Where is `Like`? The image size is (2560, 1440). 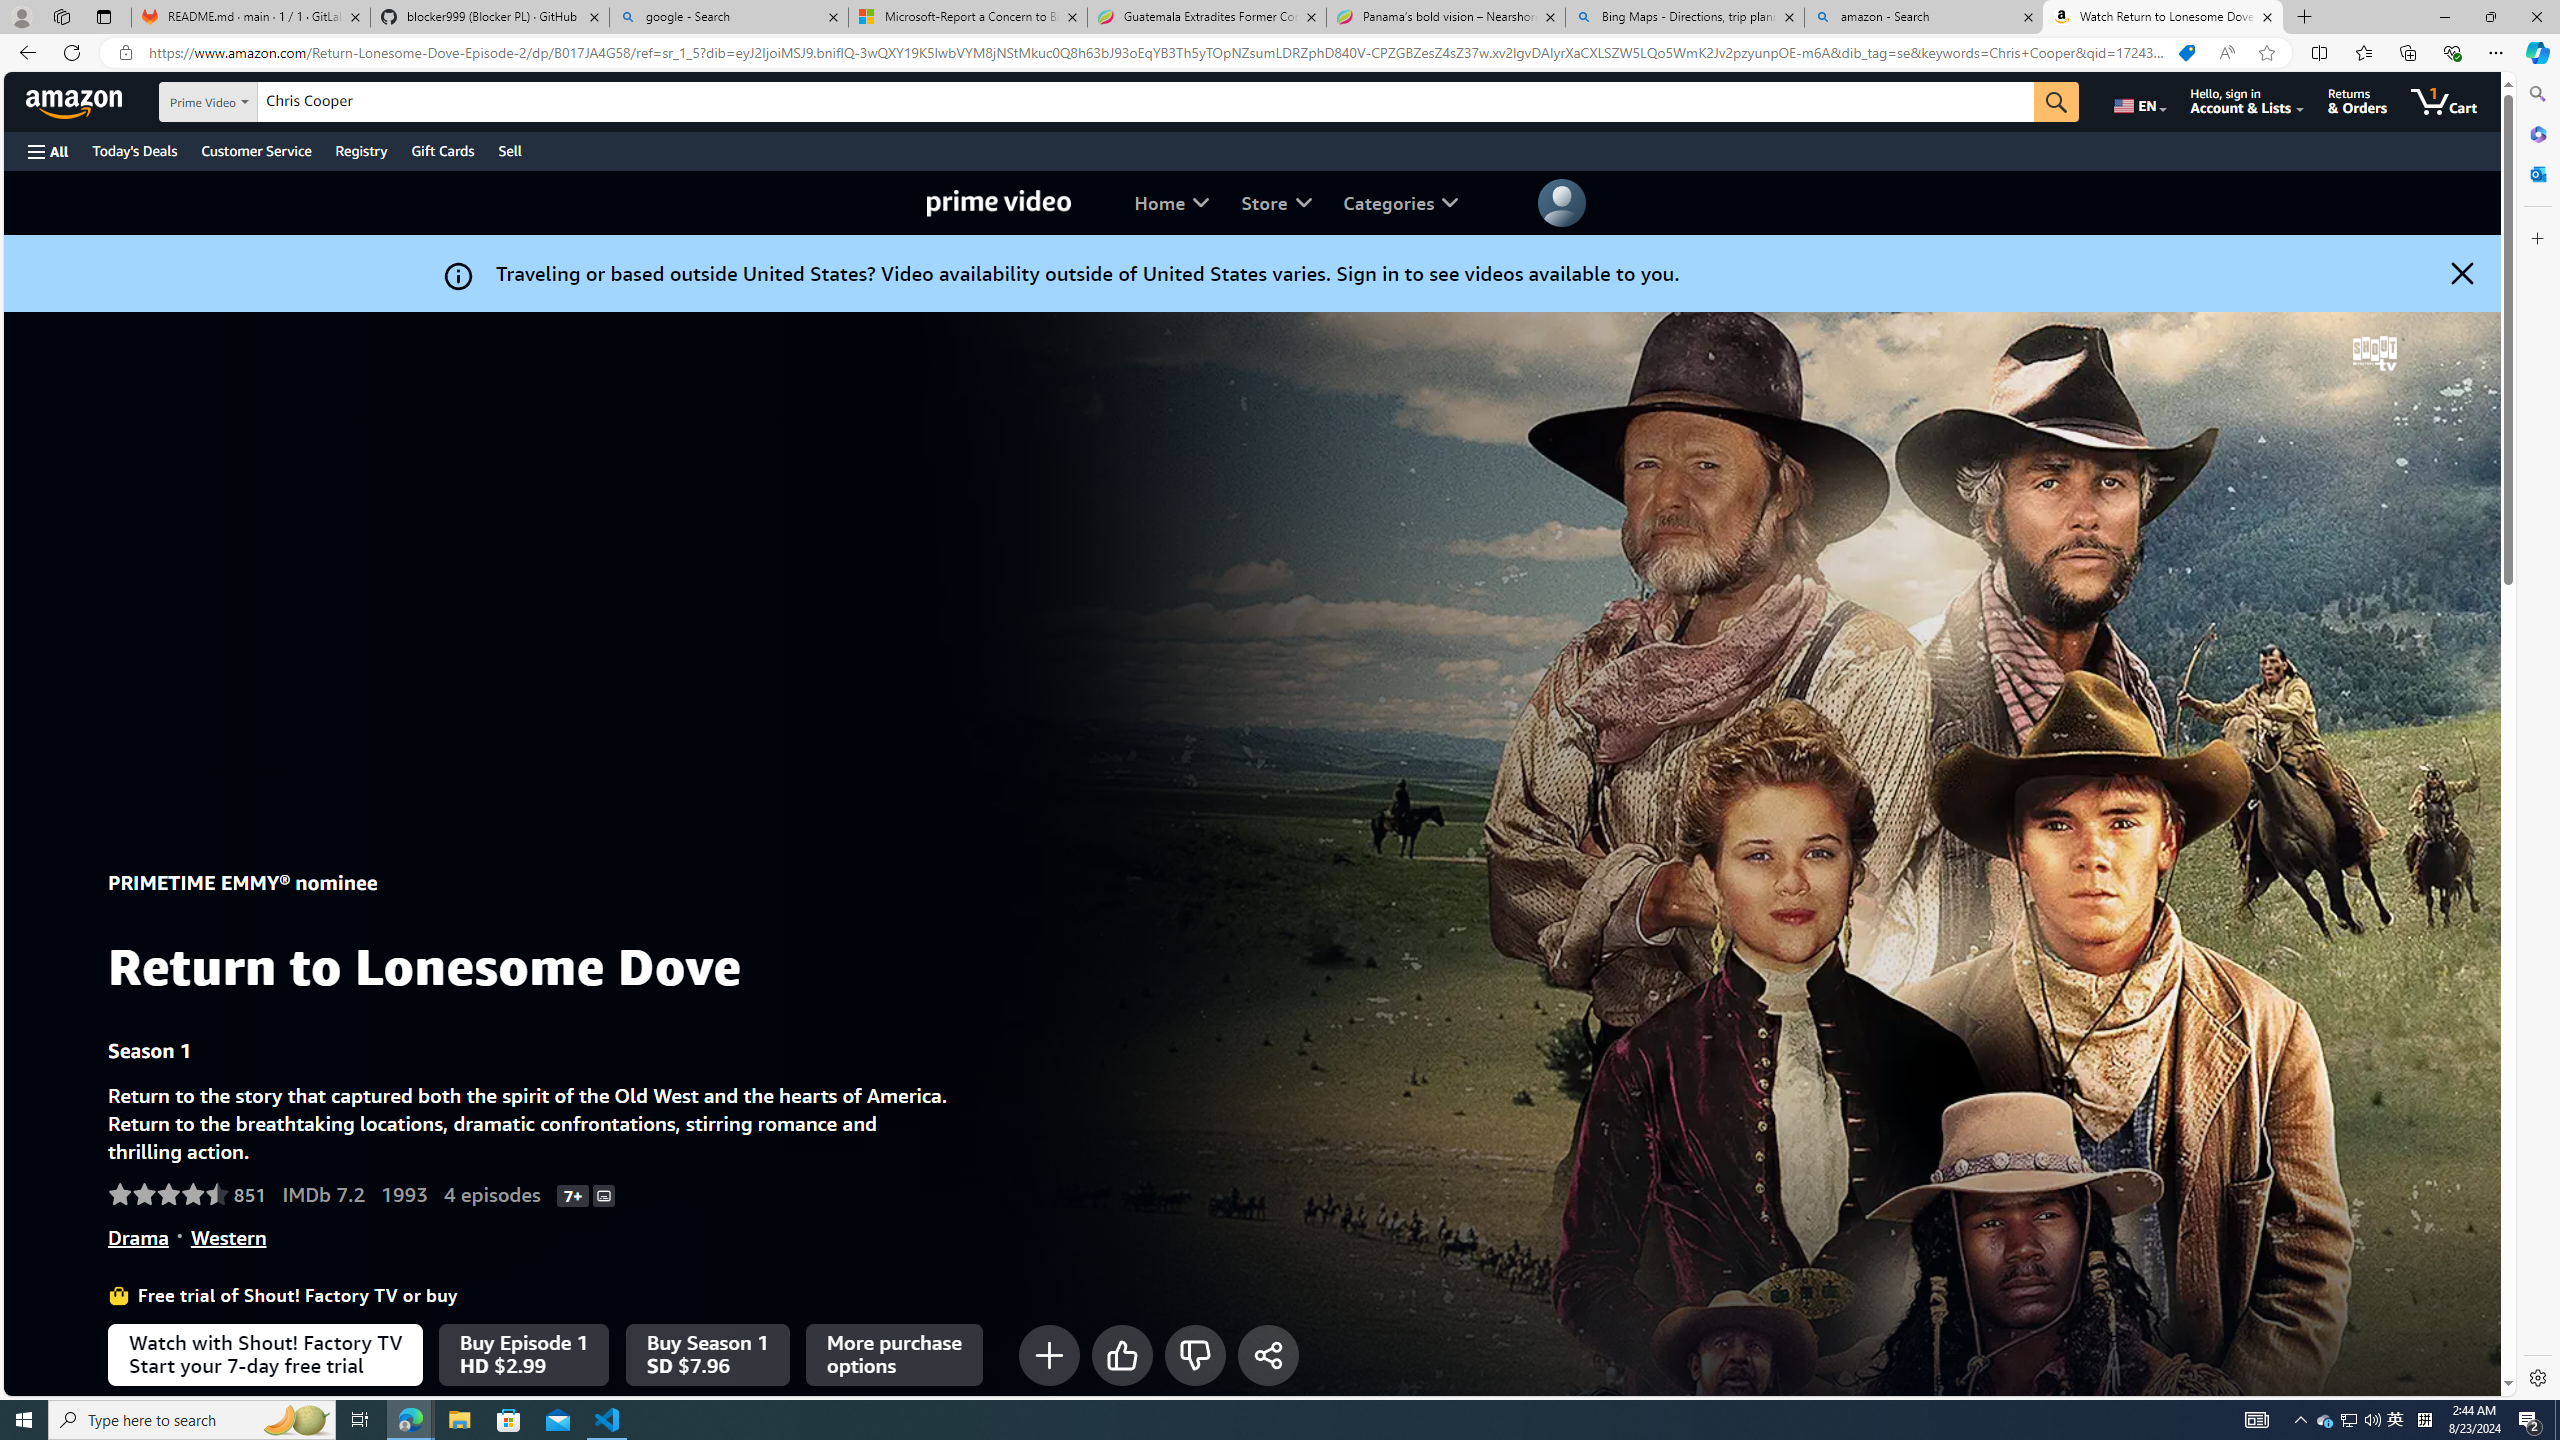
Like is located at coordinates (1121, 1354).